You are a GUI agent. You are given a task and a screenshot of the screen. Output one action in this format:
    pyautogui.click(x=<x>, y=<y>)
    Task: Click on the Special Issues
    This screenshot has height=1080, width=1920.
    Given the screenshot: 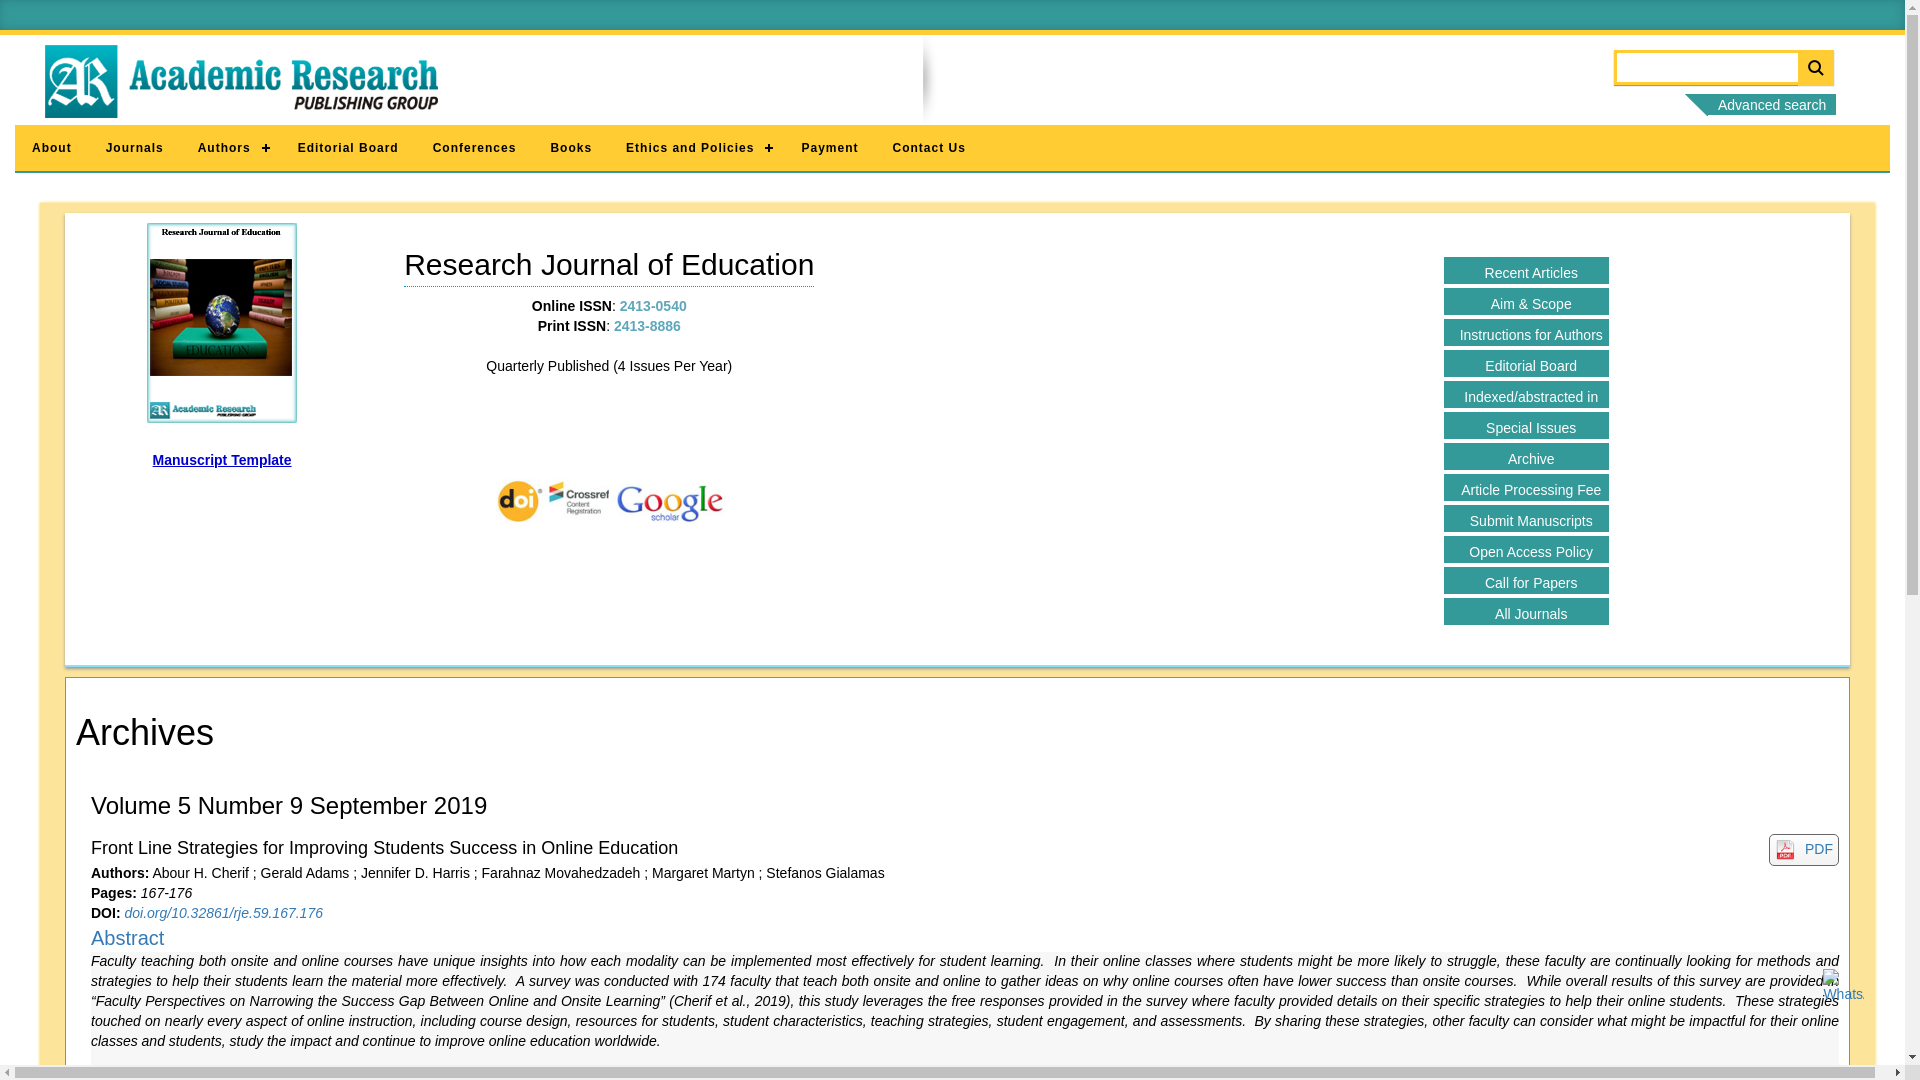 What is the action you would take?
    pyautogui.click(x=1526, y=424)
    